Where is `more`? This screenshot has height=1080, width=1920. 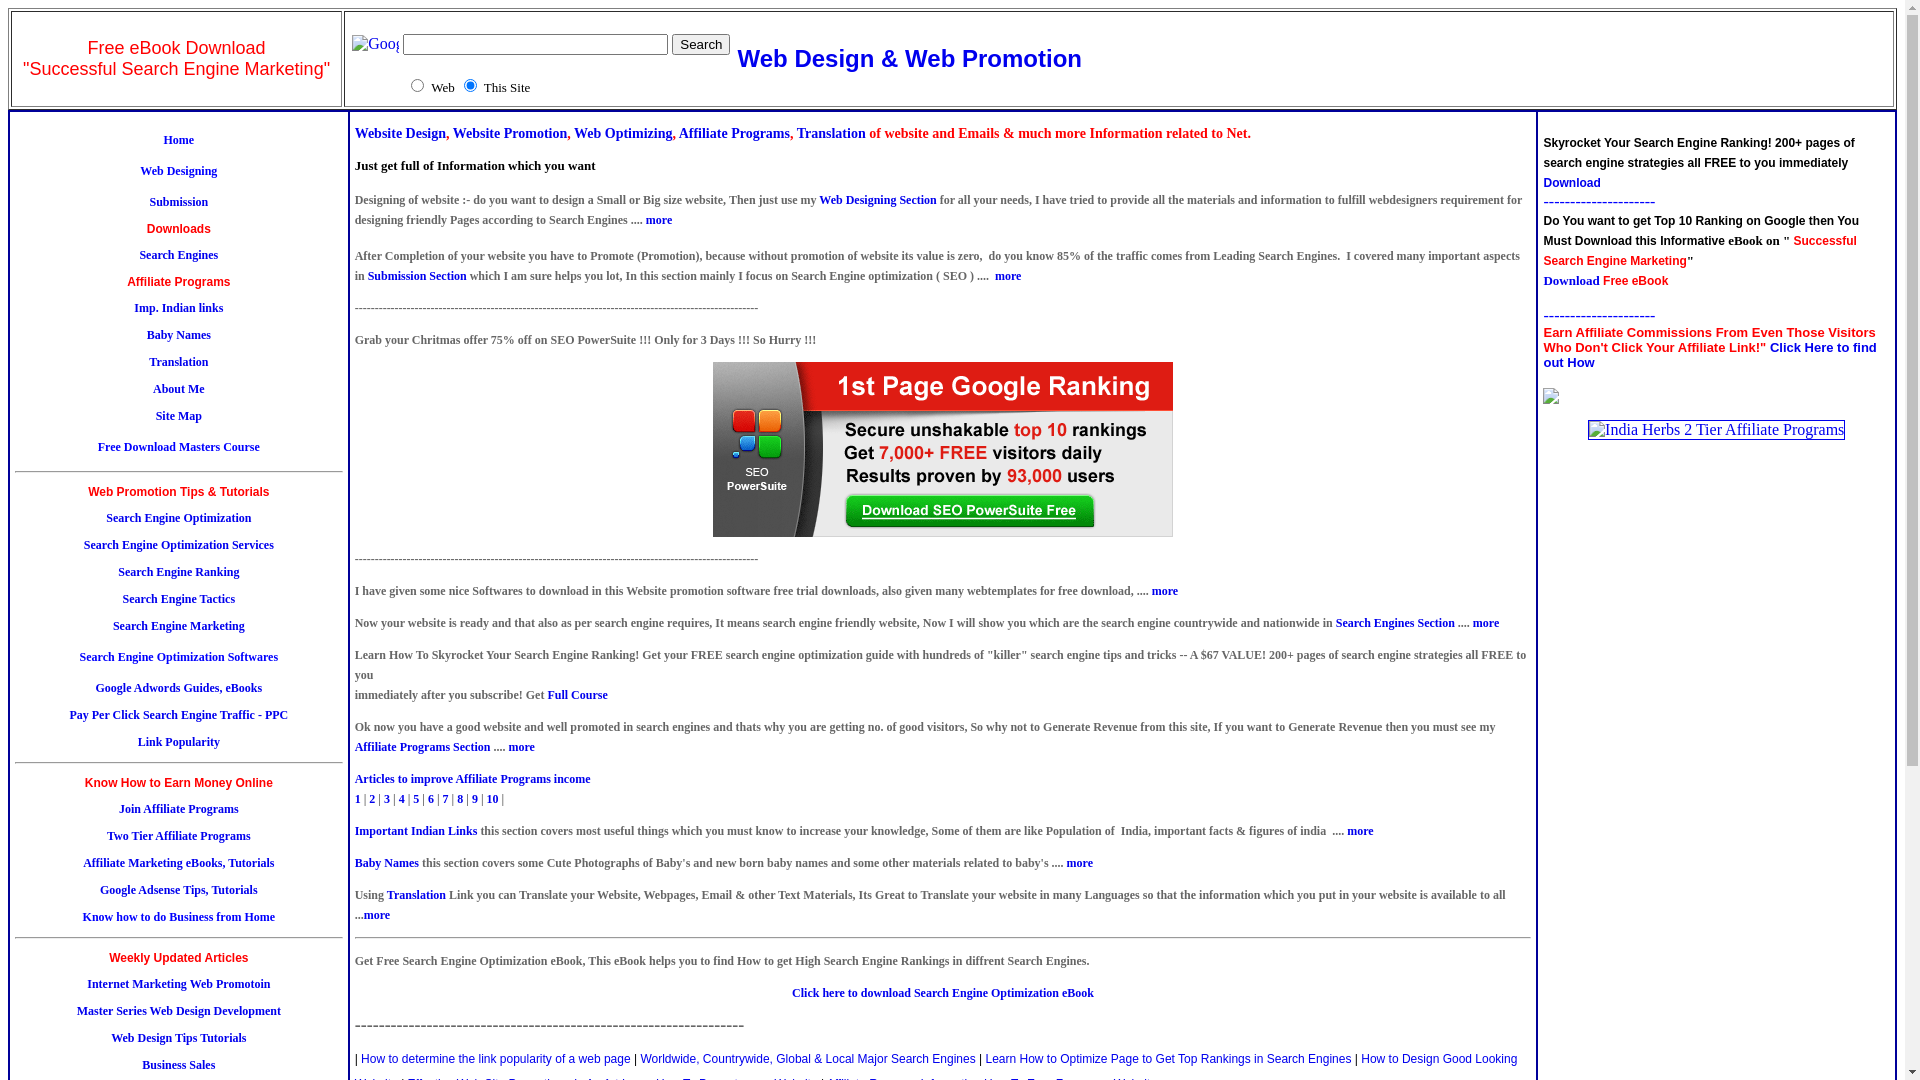
more is located at coordinates (1008, 276).